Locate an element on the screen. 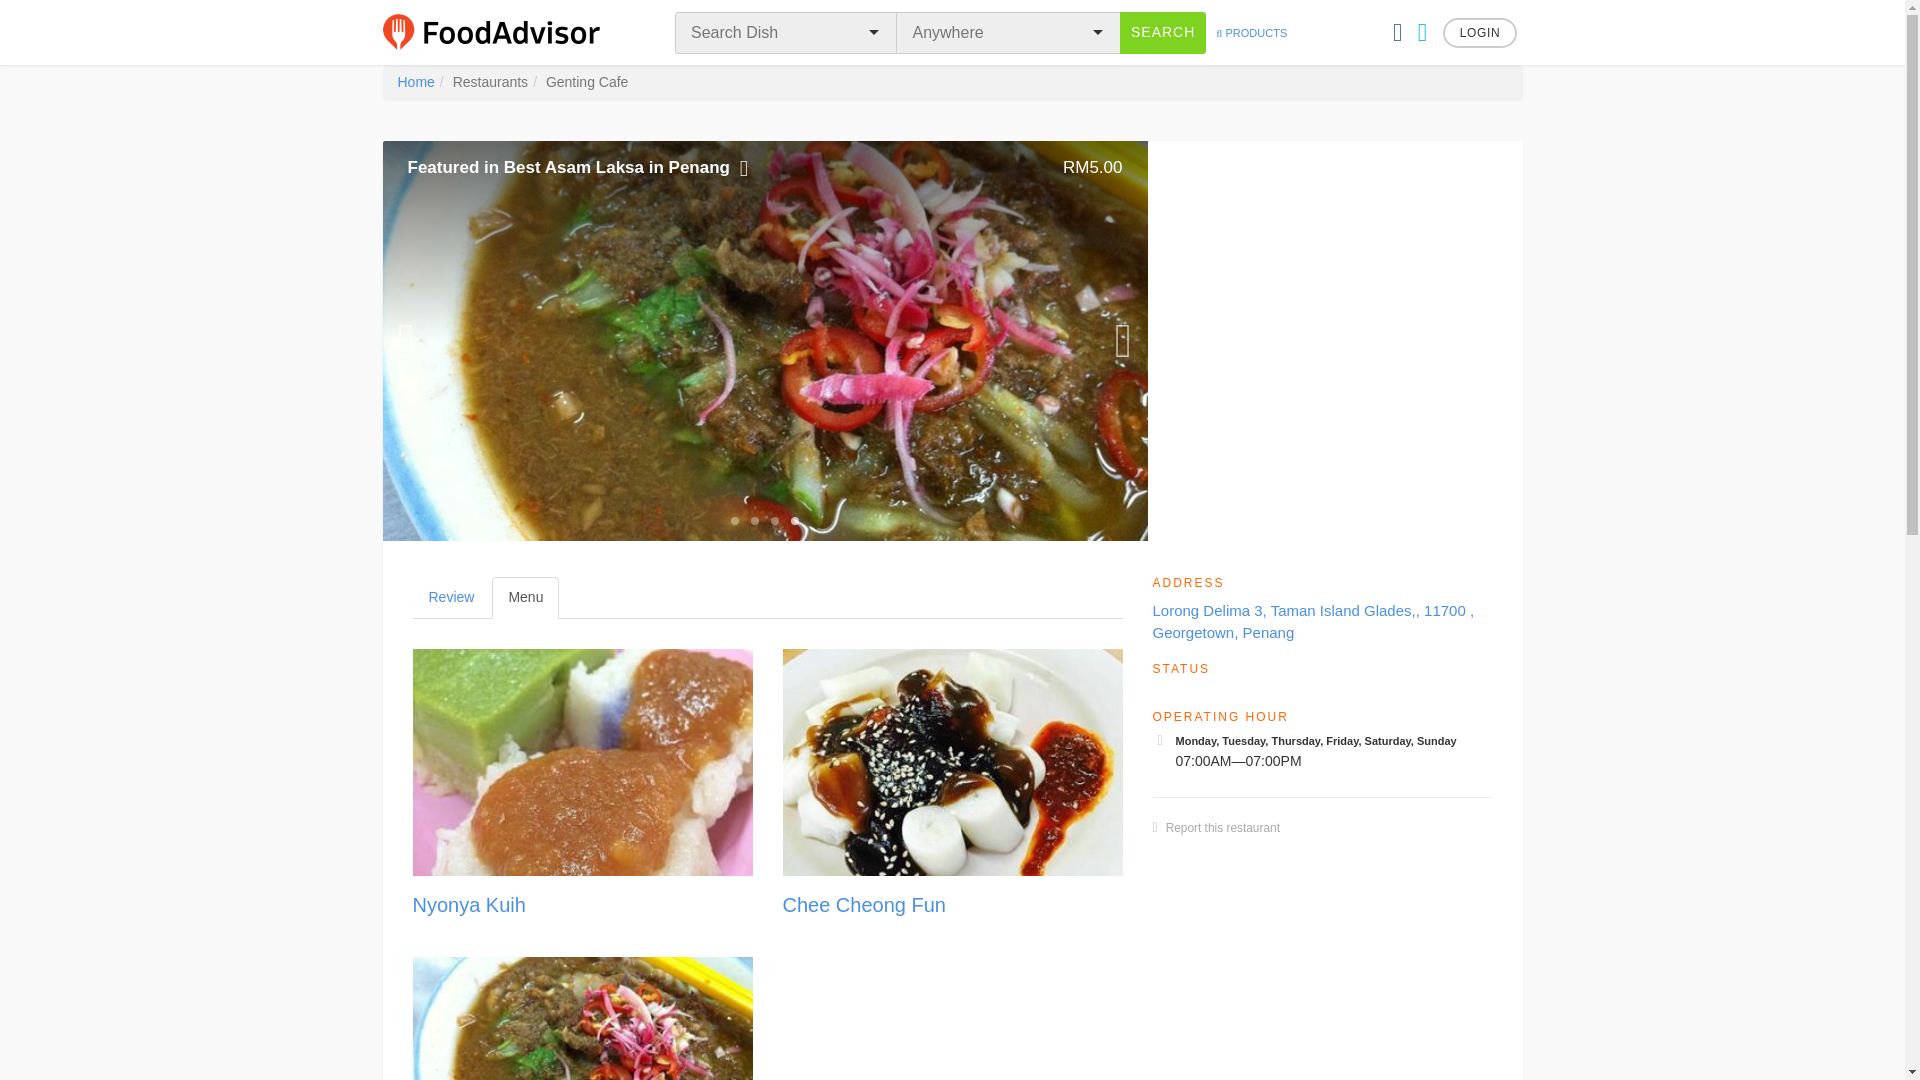  Foodadvisor.my is located at coordinates (774, 520).